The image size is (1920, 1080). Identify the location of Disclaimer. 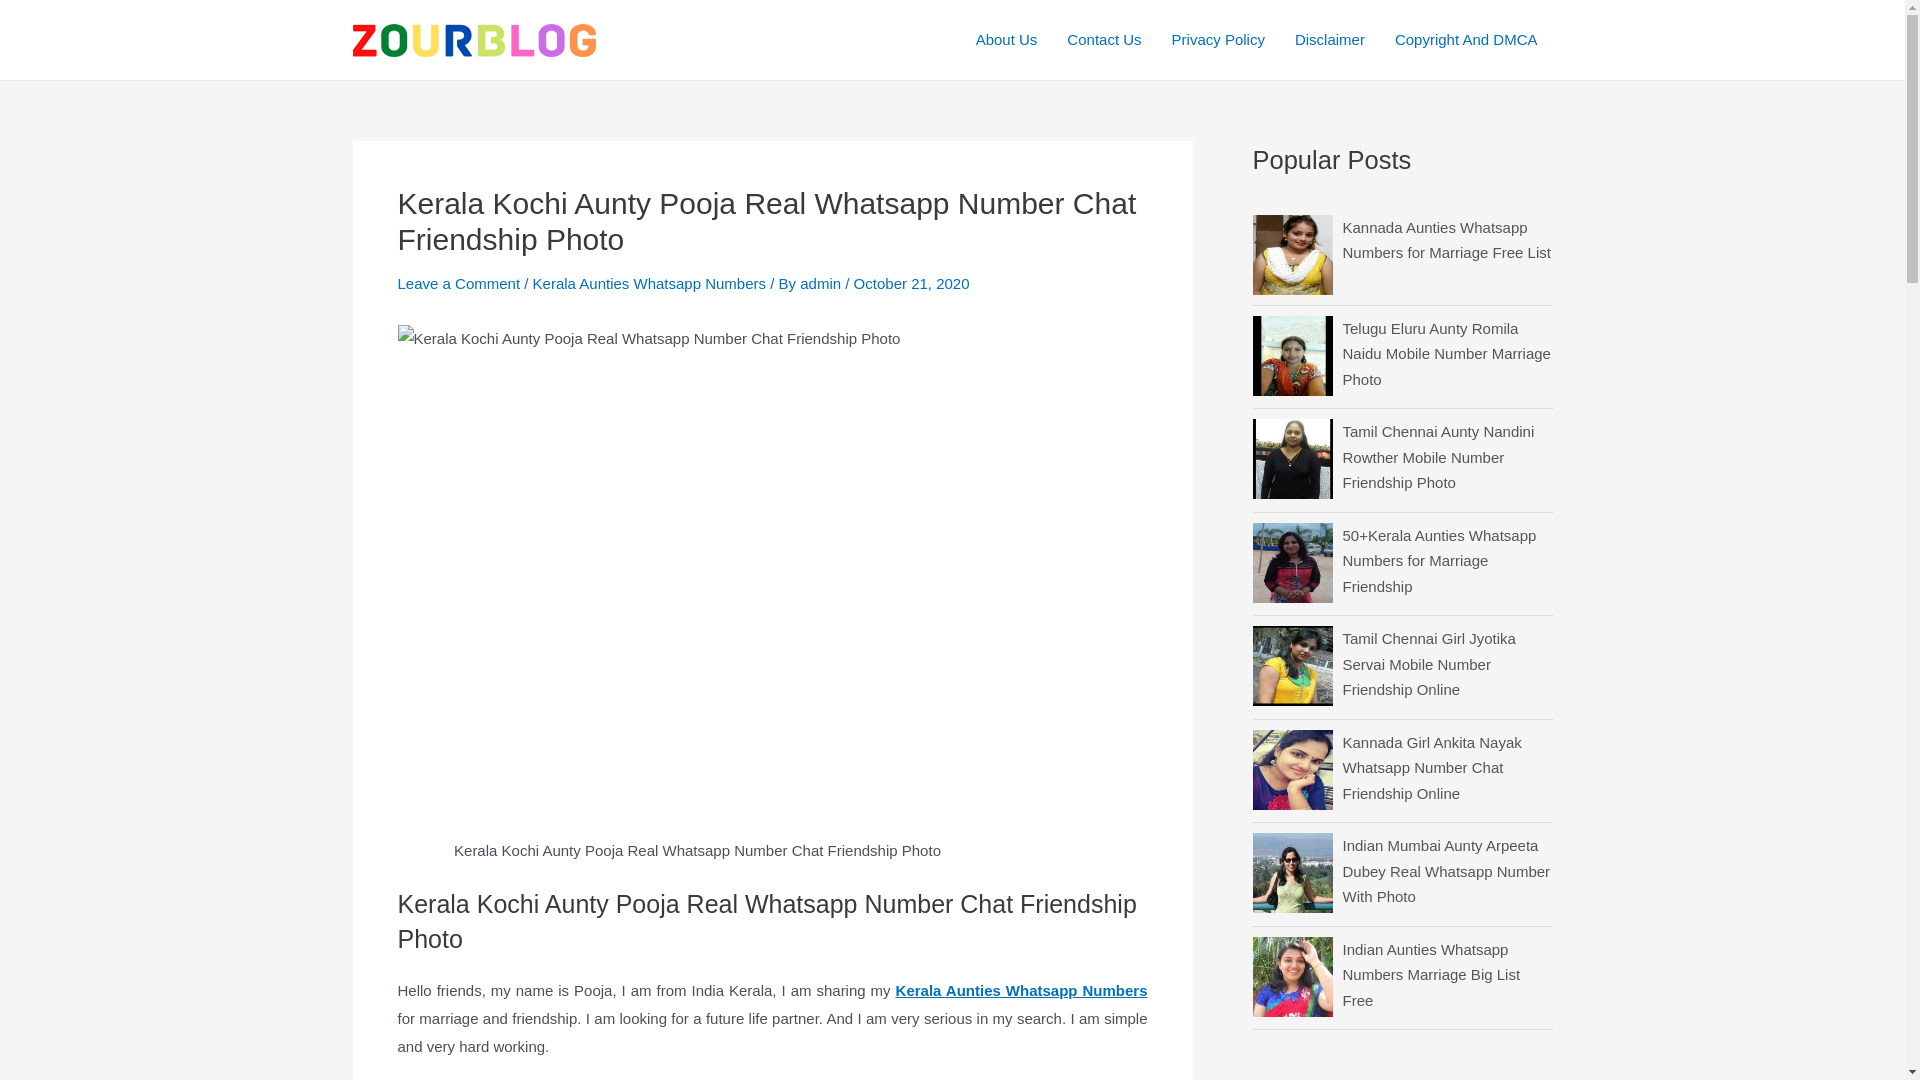
(1330, 40).